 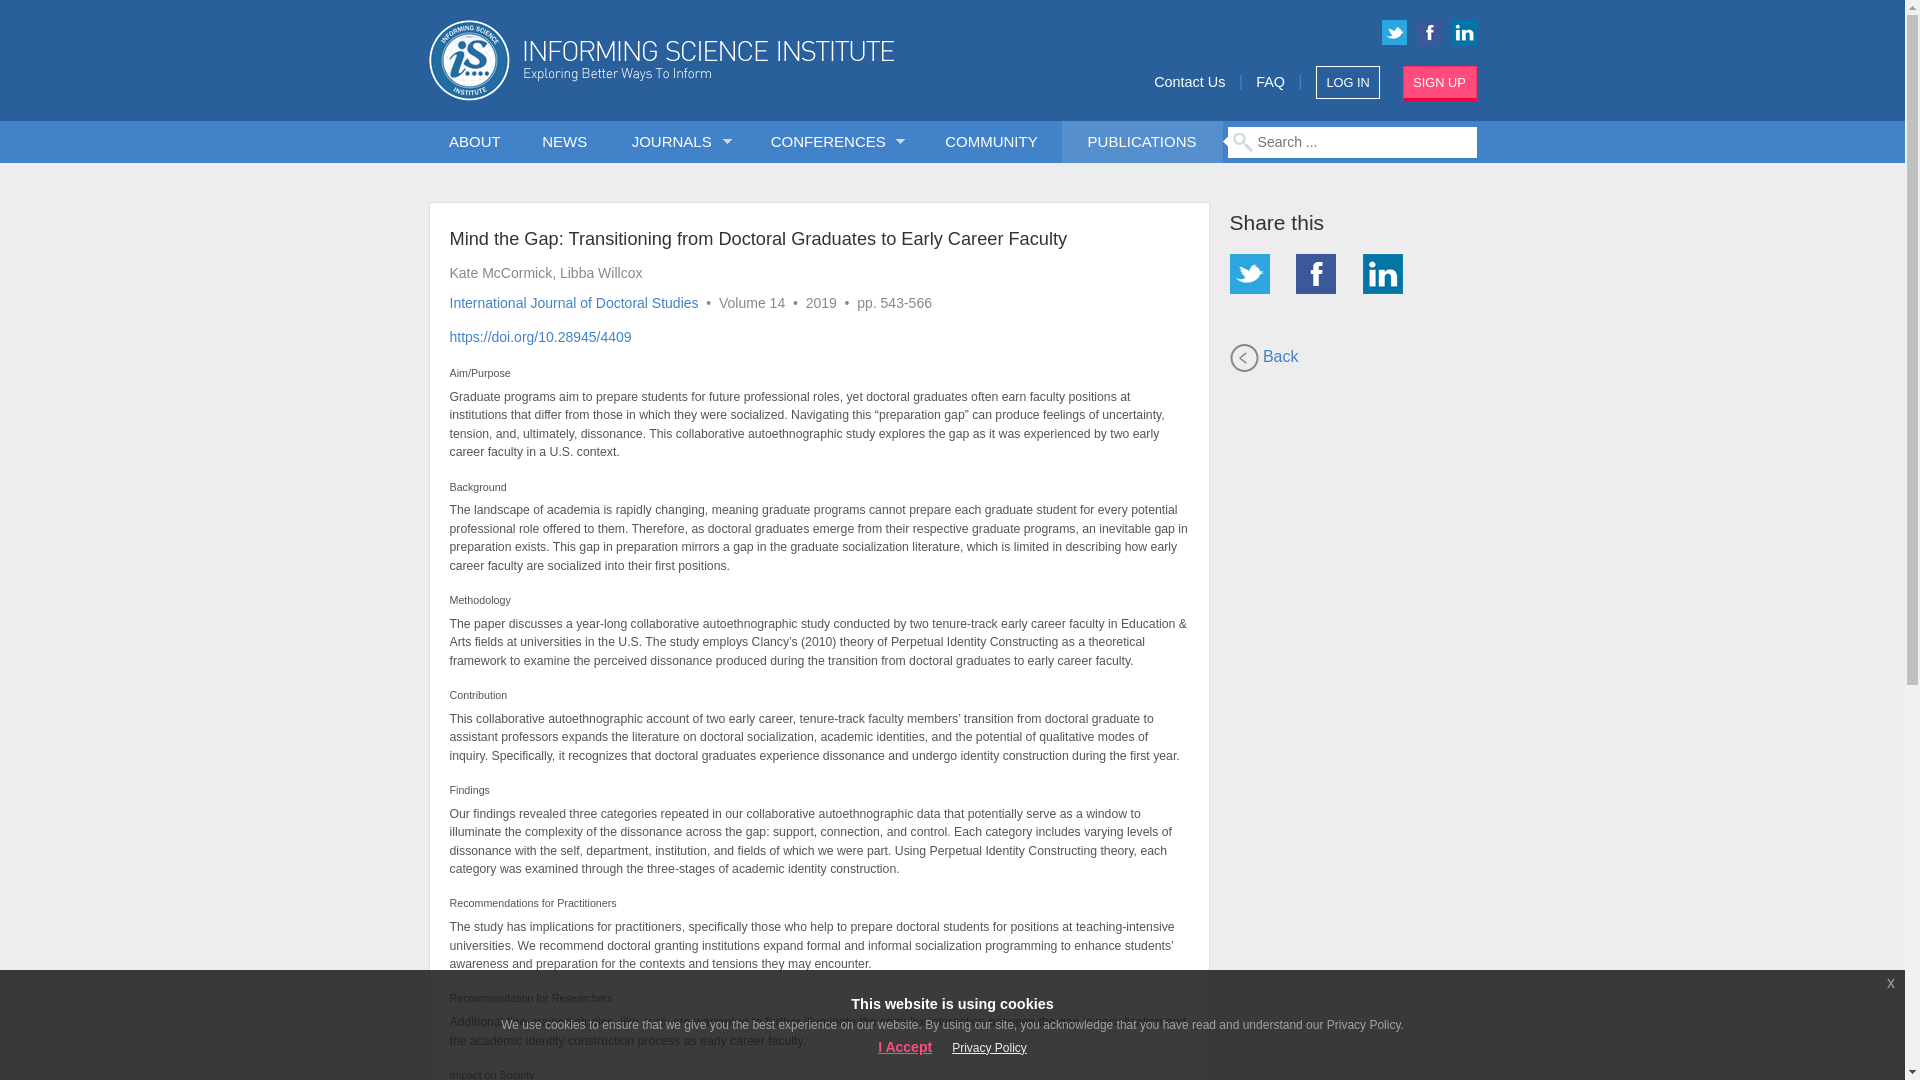 I want to click on SIGN UP, so click(x=1440, y=83).